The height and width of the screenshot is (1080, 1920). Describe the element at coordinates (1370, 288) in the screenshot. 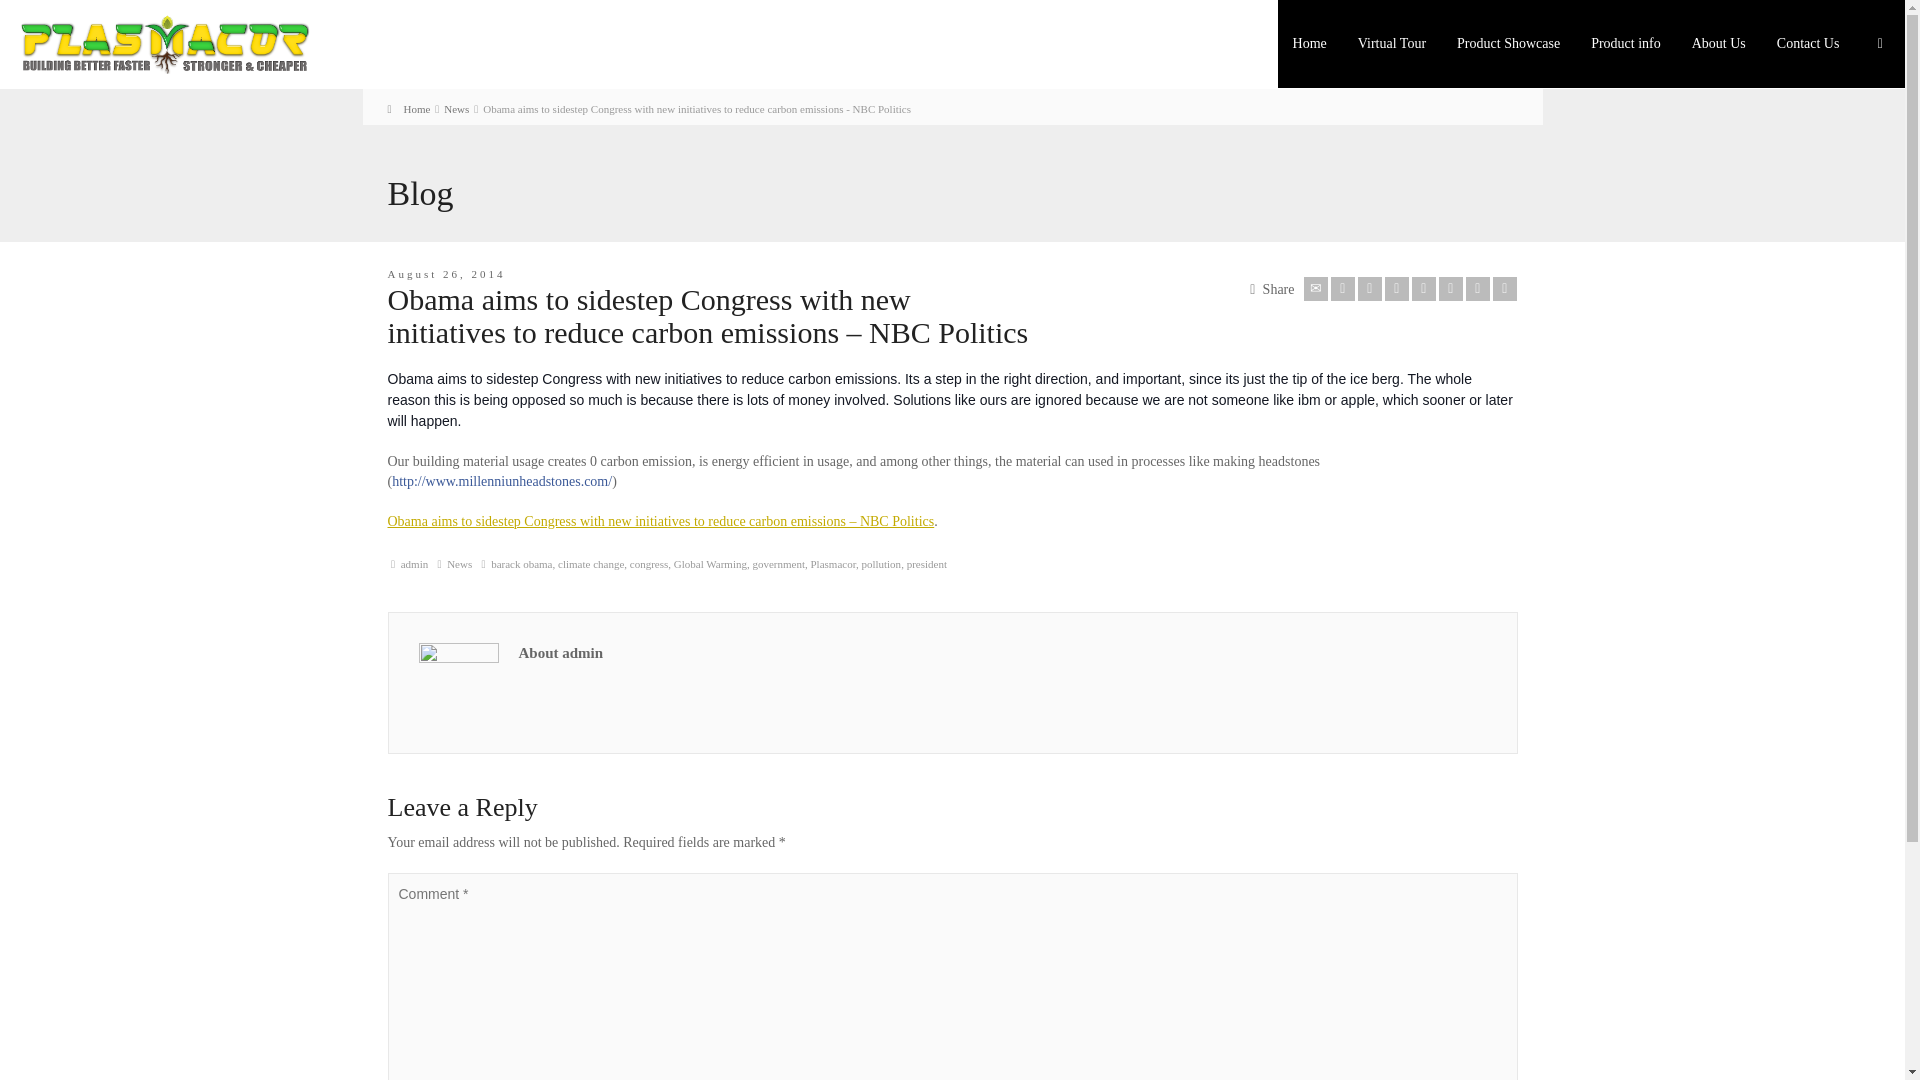

I see `Facebook` at that location.